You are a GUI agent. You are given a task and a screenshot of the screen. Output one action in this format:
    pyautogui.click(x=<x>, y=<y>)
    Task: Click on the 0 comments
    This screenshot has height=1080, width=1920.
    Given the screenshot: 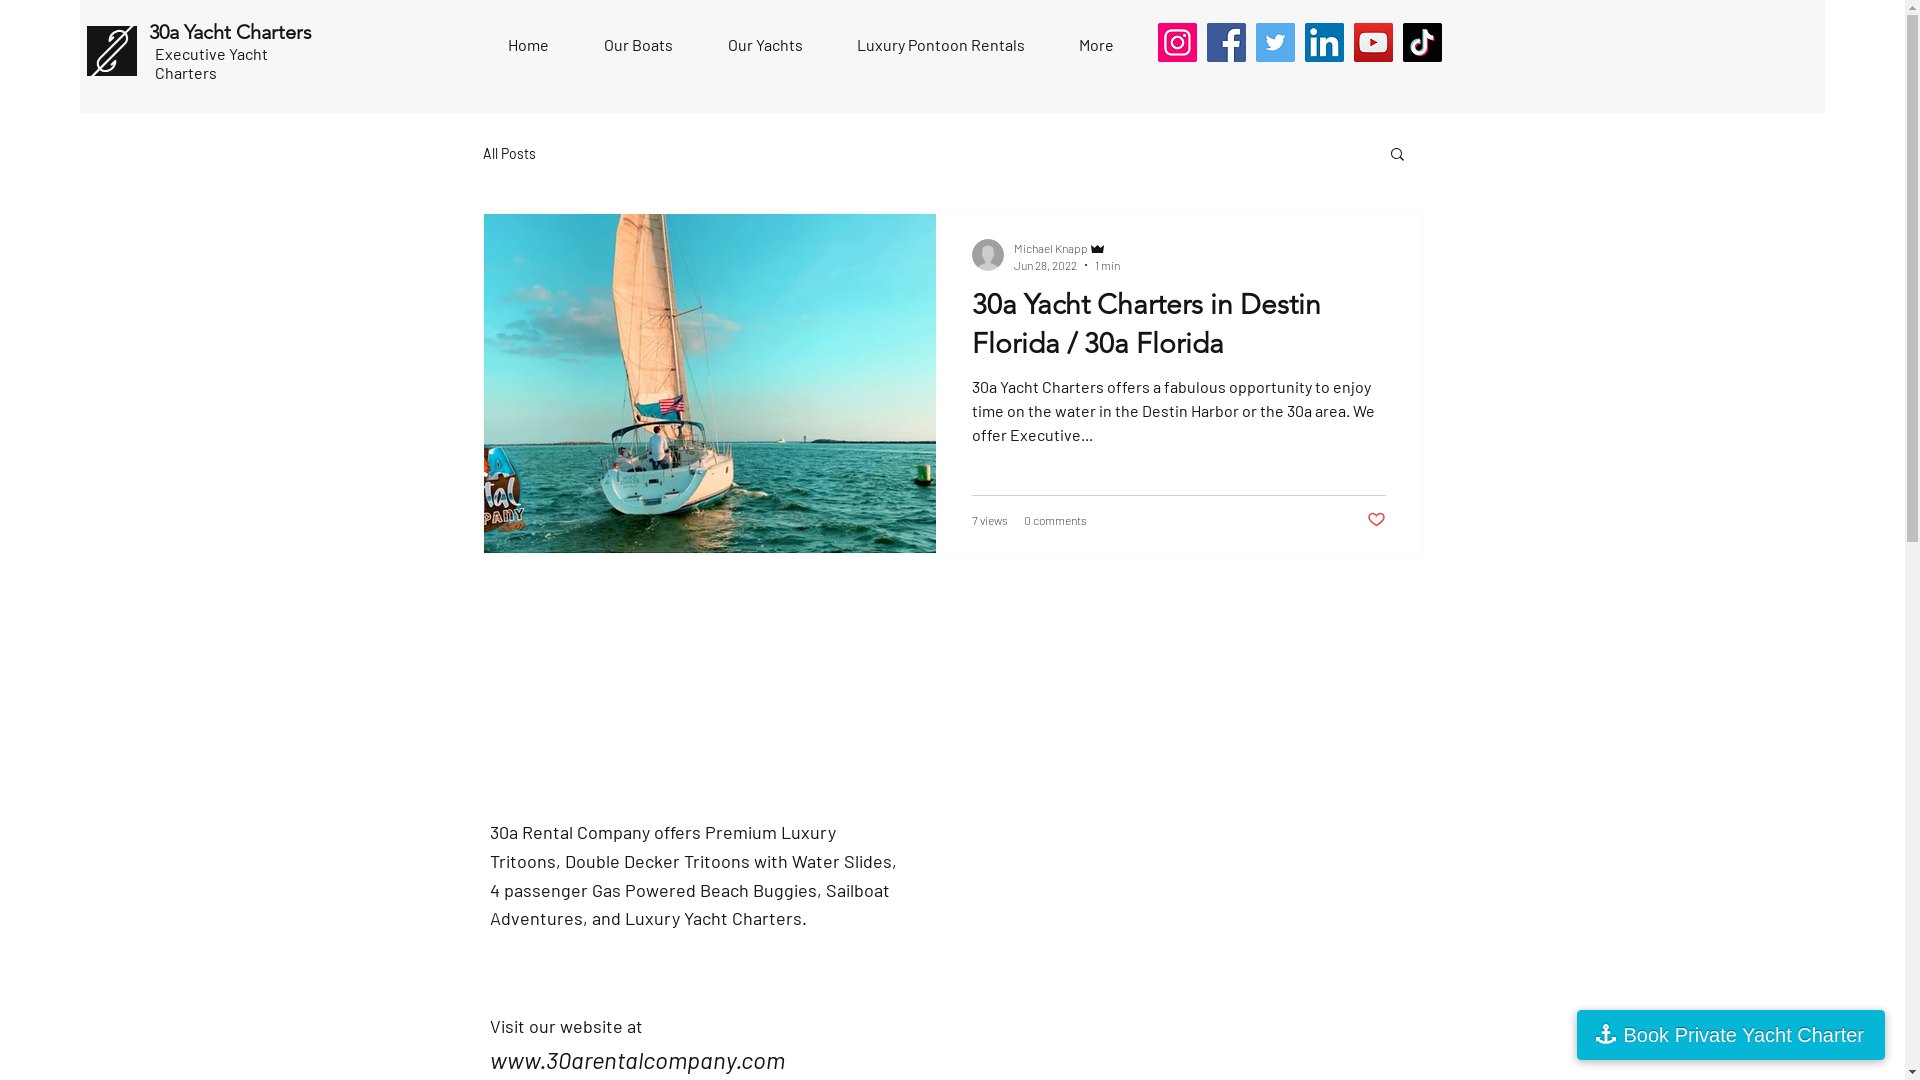 What is the action you would take?
    pyautogui.click(x=1056, y=519)
    